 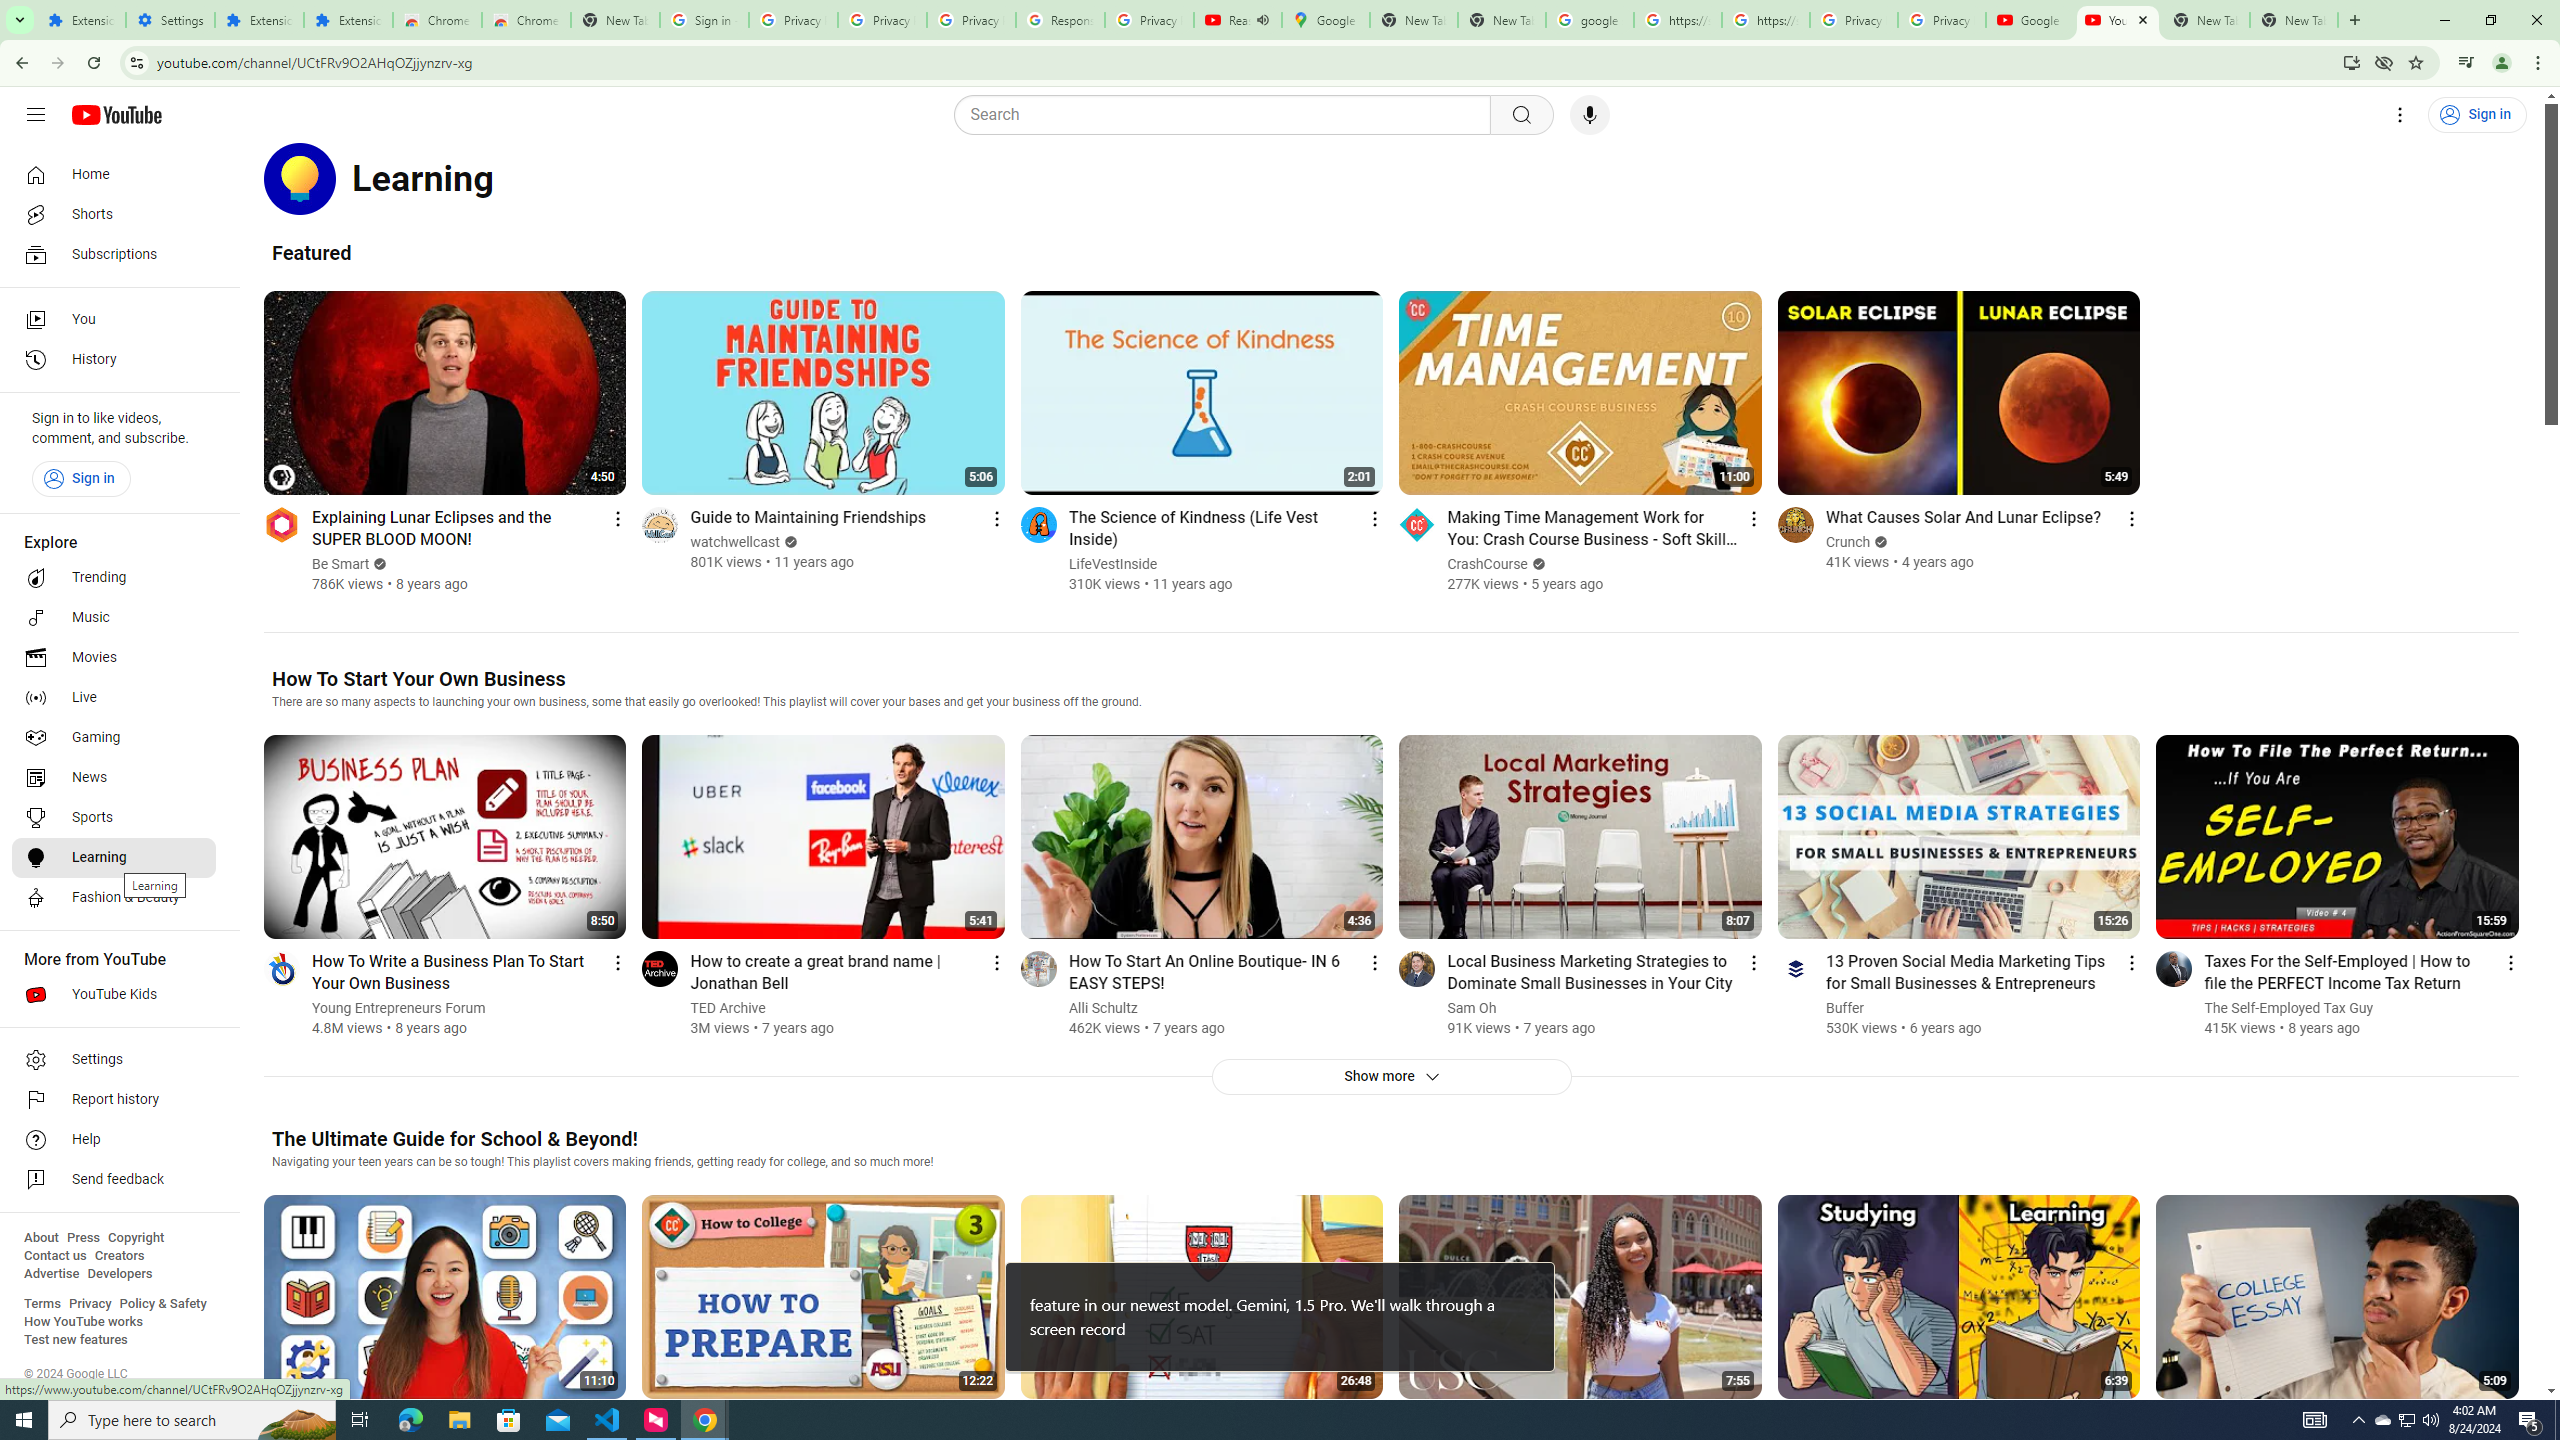 I want to click on Sign in - Google Accounts, so click(x=704, y=20).